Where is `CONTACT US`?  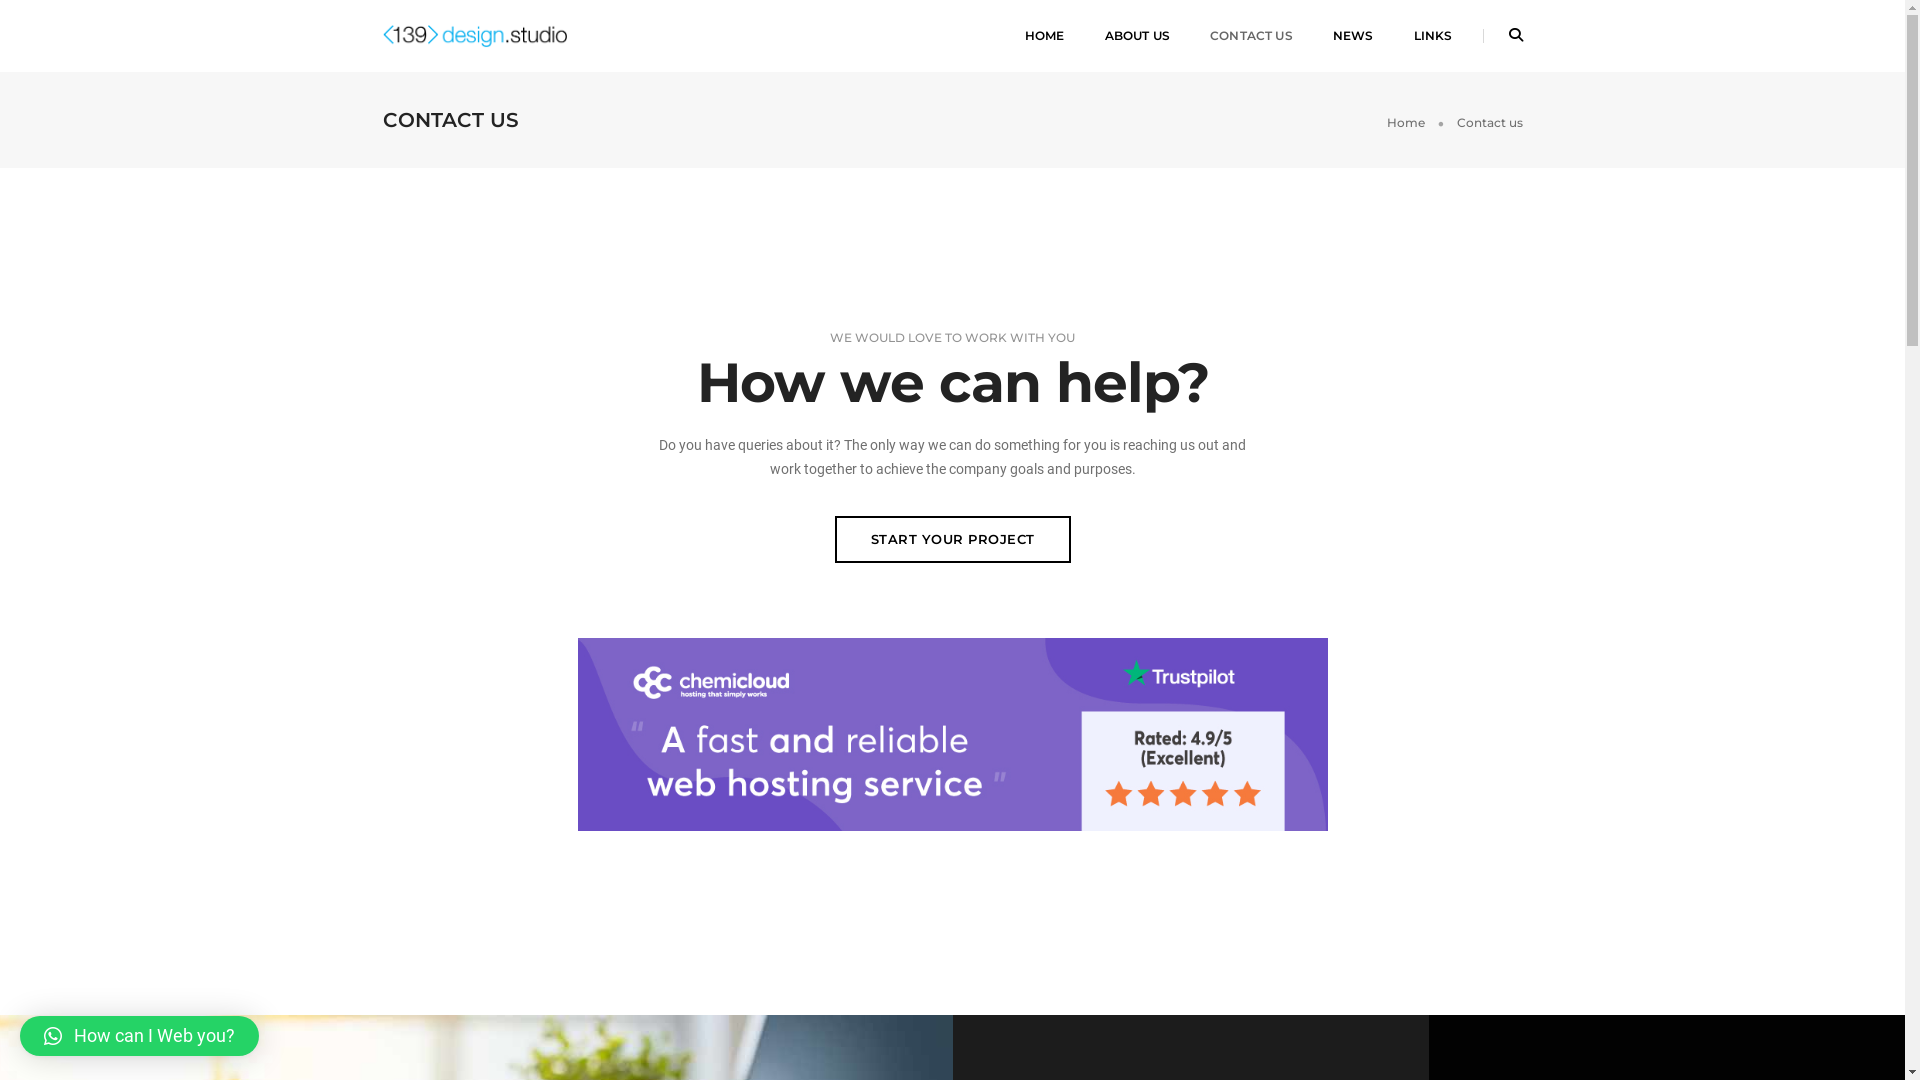
CONTACT US is located at coordinates (1252, 36).